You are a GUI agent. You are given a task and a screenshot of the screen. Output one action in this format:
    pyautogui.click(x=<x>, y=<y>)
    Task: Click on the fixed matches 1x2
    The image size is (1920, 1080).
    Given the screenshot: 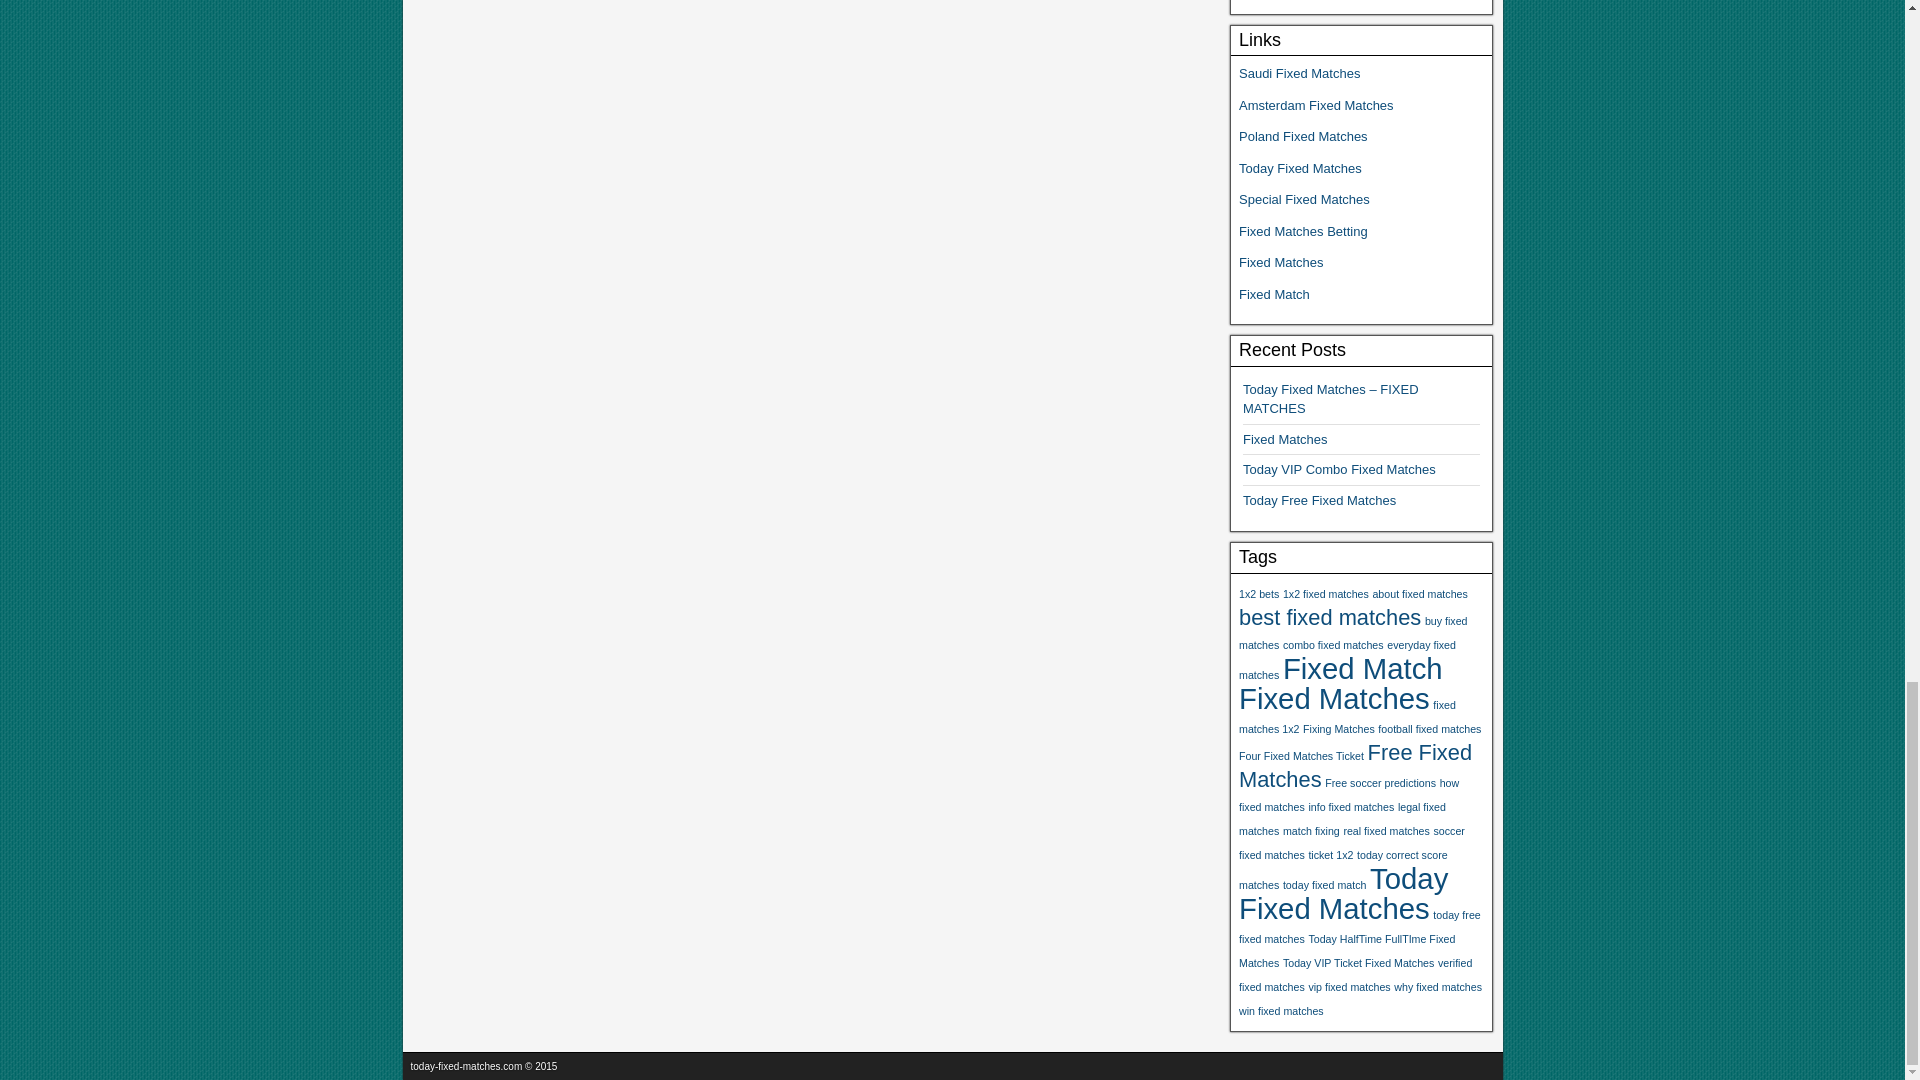 What is the action you would take?
    pyautogui.click(x=1346, y=716)
    